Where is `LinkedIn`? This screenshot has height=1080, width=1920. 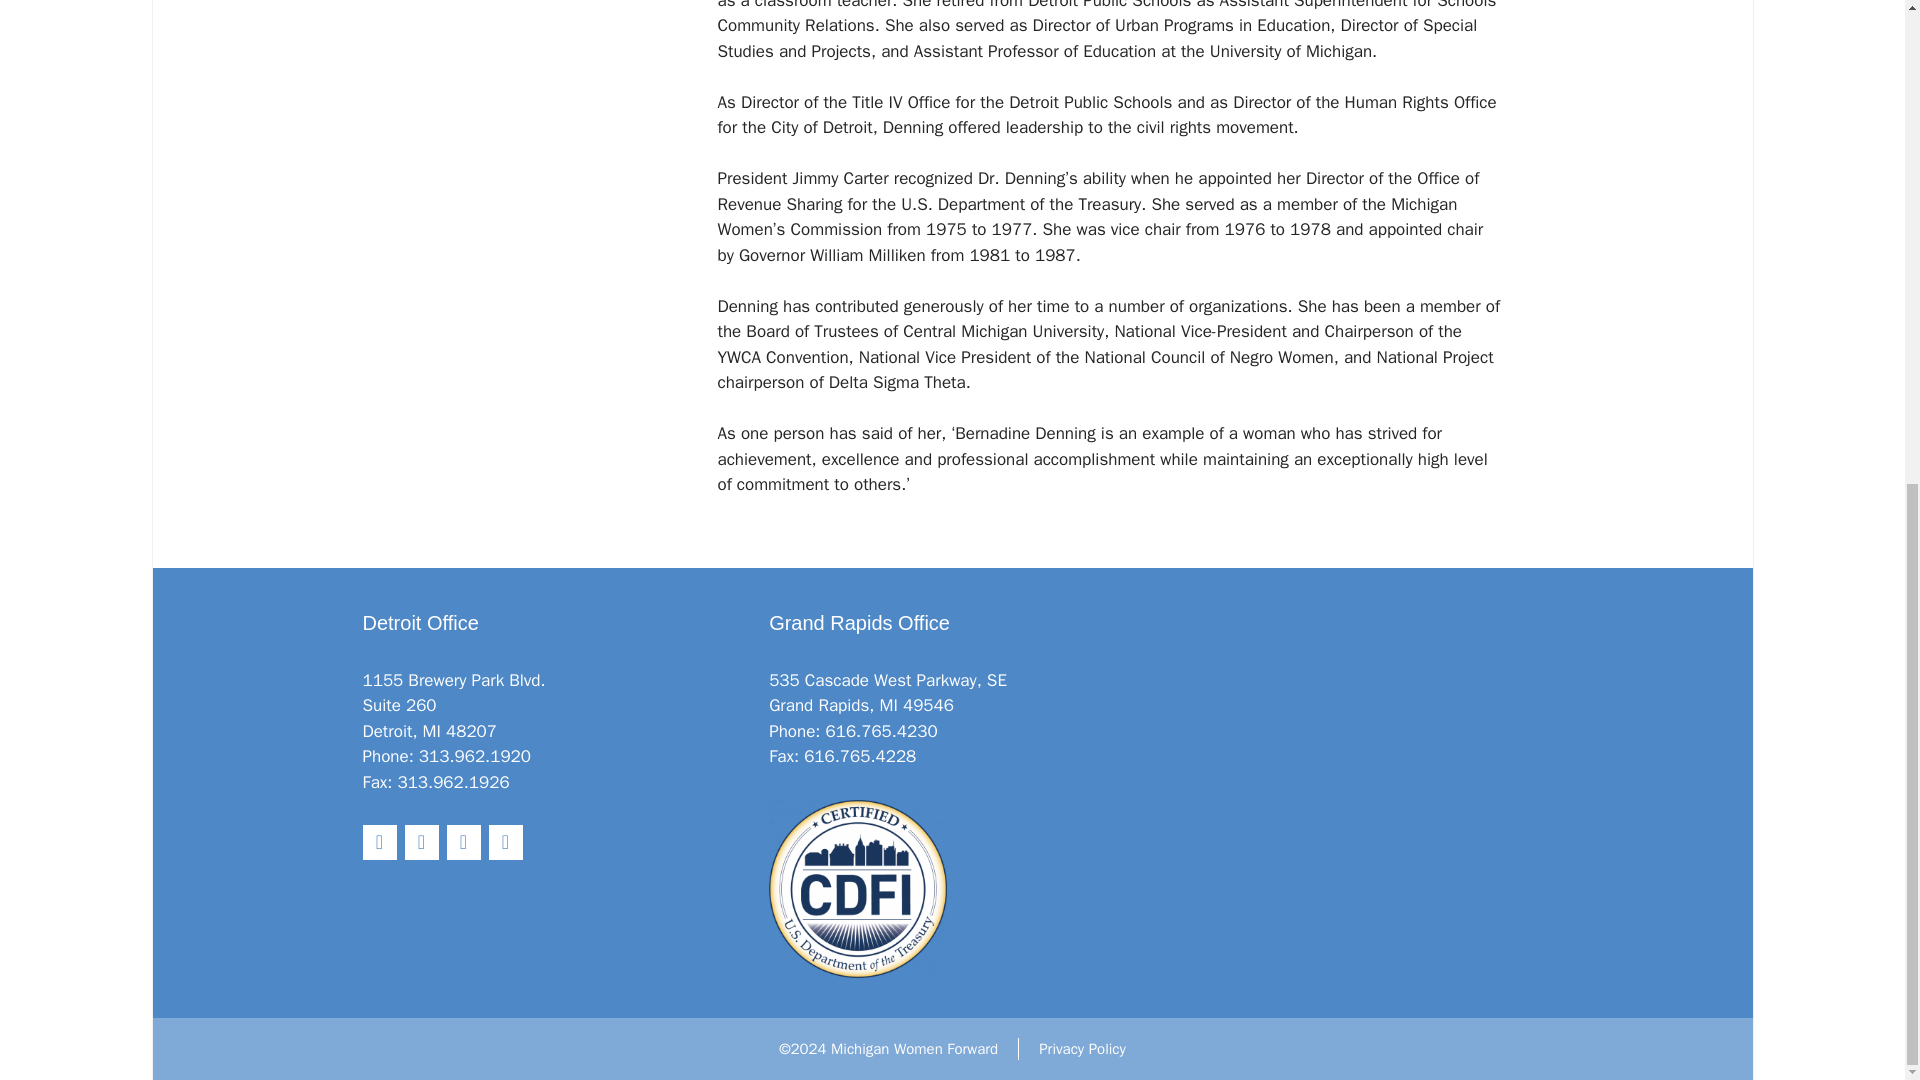 LinkedIn is located at coordinates (462, 842).